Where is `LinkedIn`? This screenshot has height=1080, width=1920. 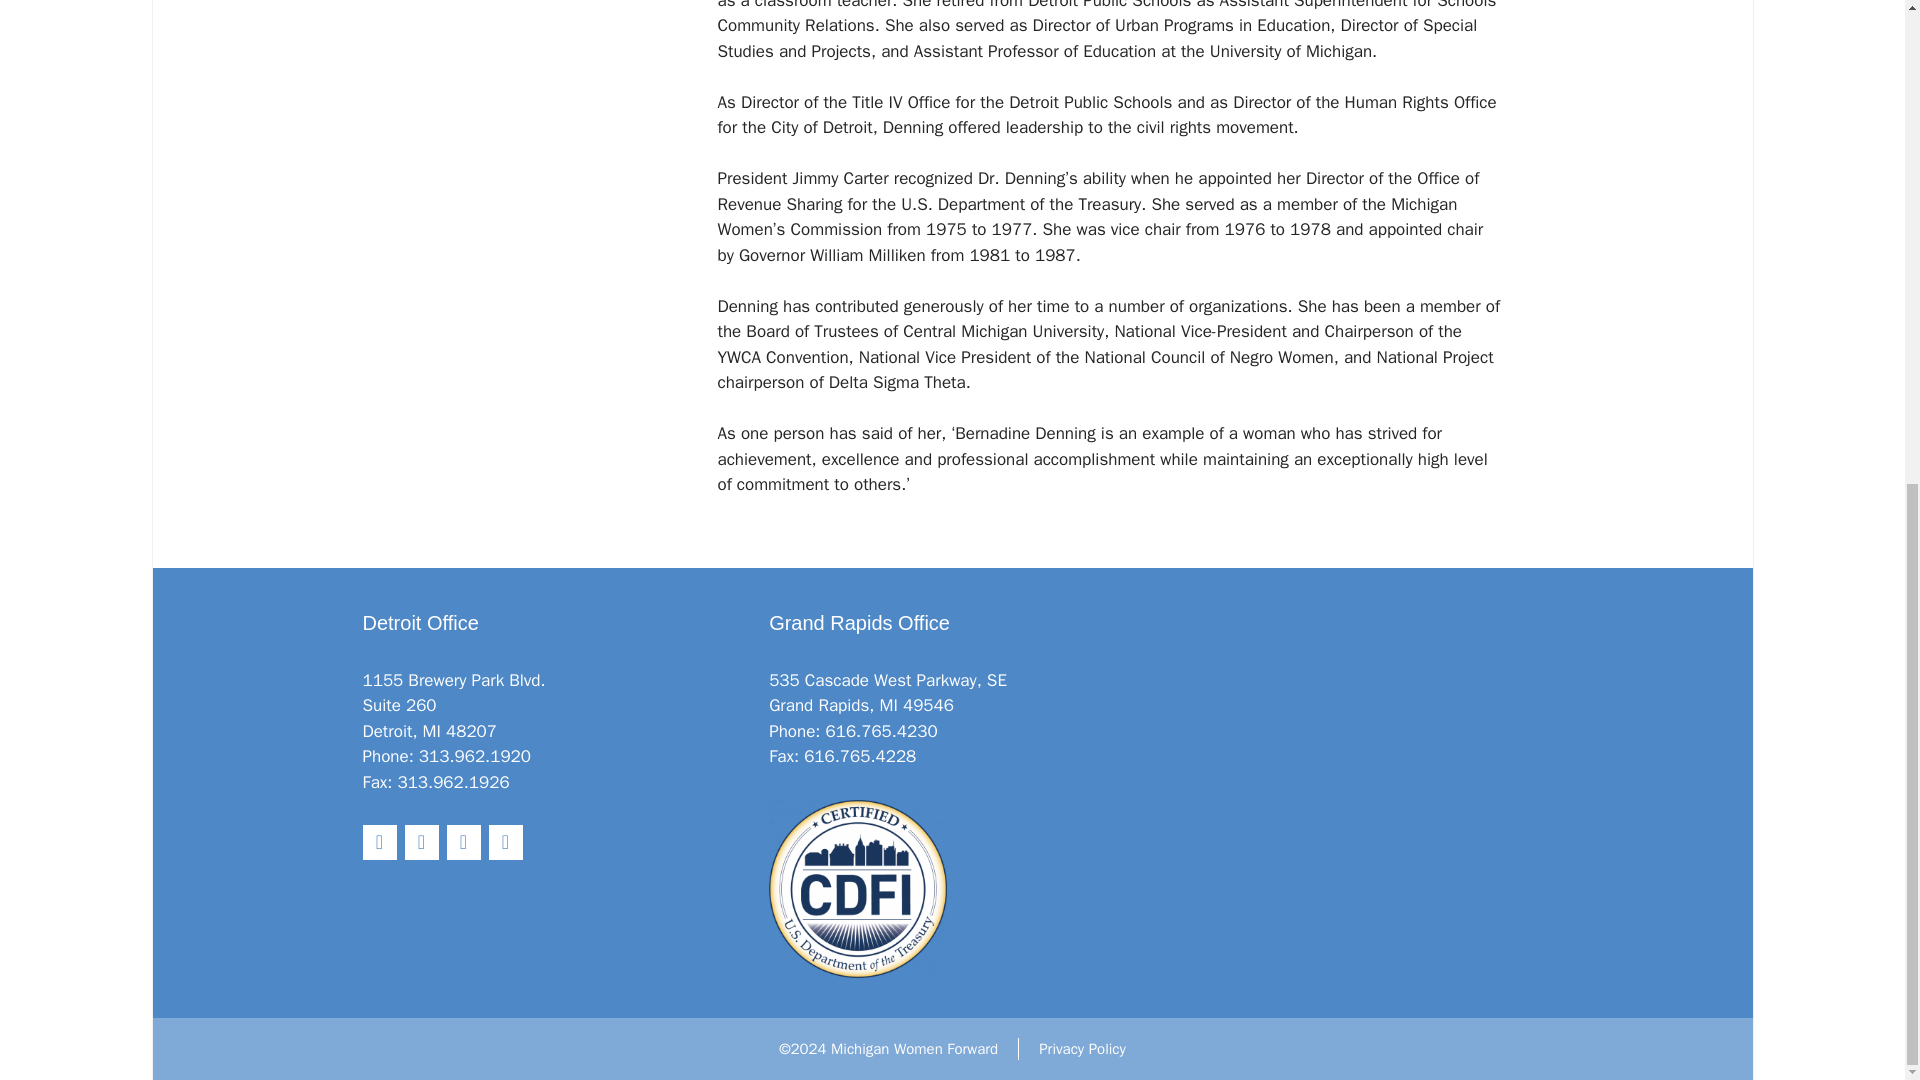 LinkedIn is located at coordinates (462, 842).